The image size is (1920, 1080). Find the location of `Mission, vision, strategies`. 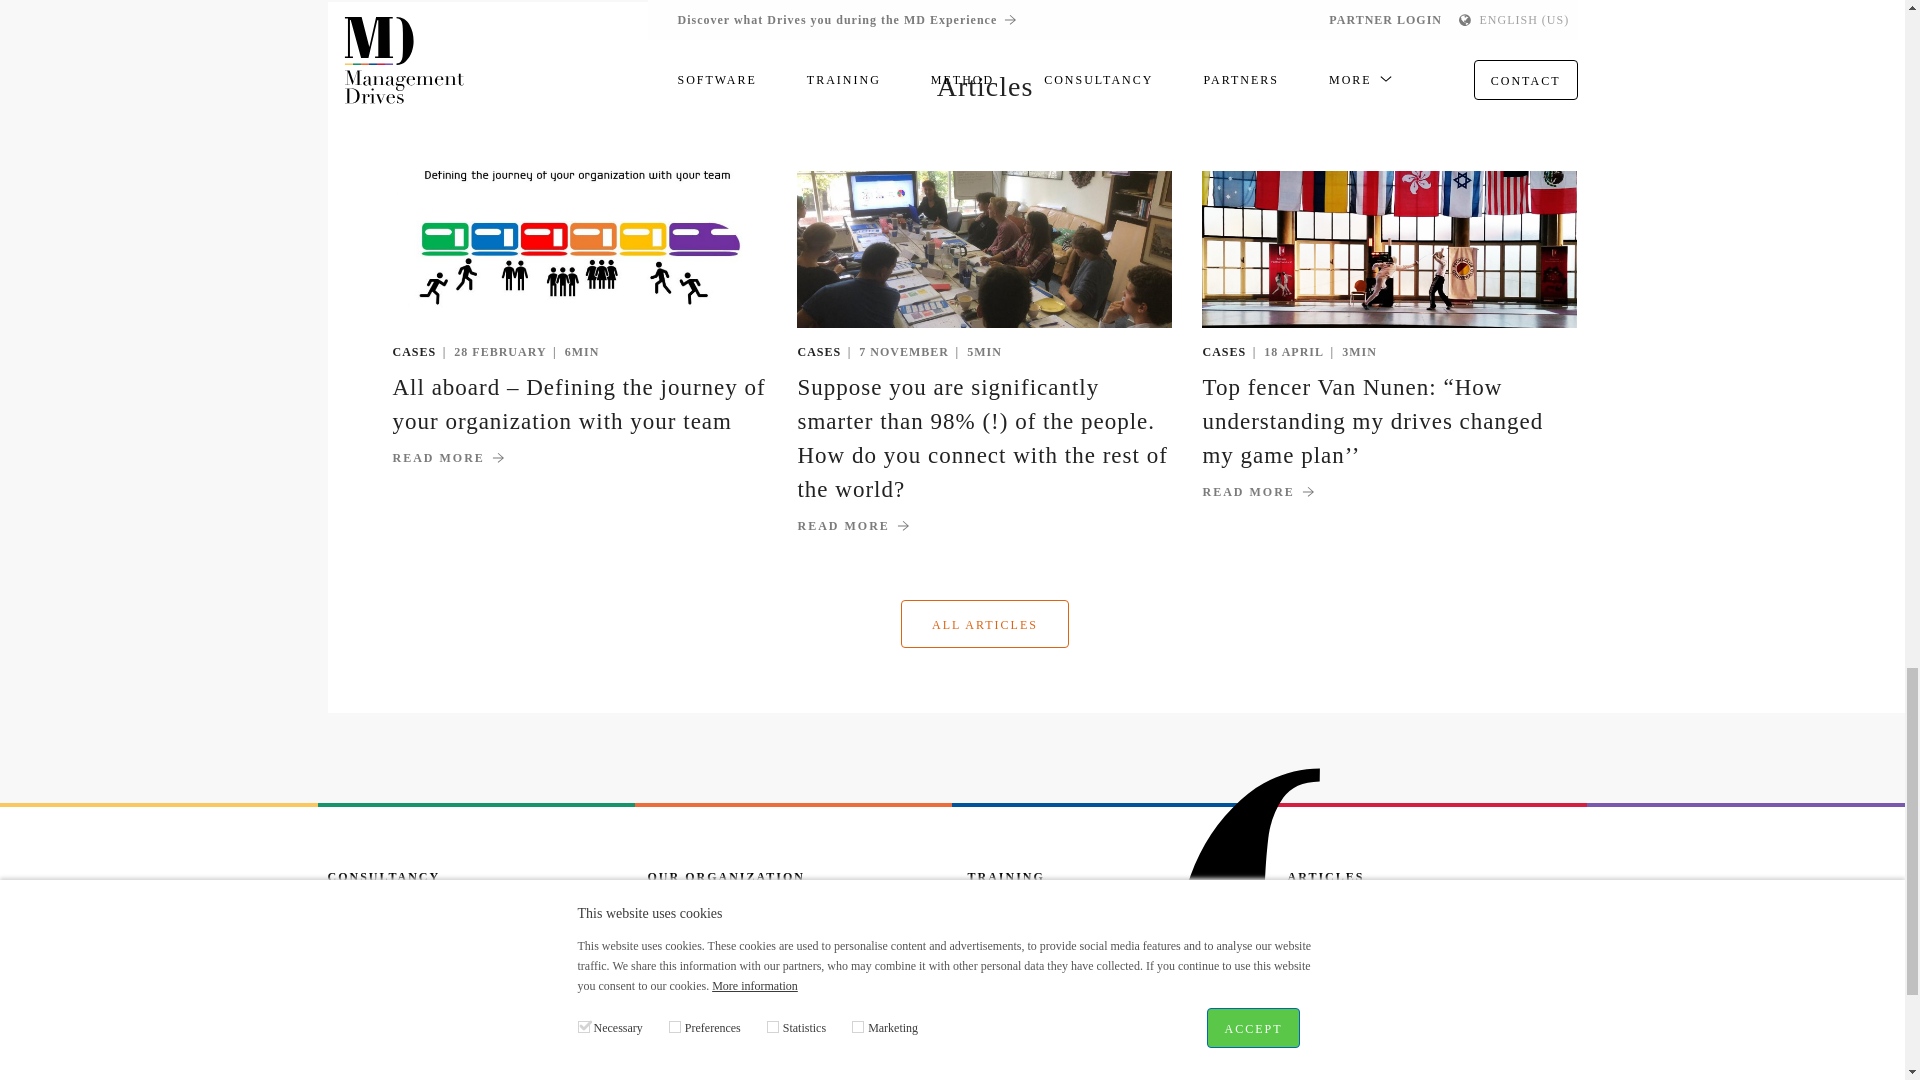

Mission, vision, strategies is located at coordinates (412, 970).